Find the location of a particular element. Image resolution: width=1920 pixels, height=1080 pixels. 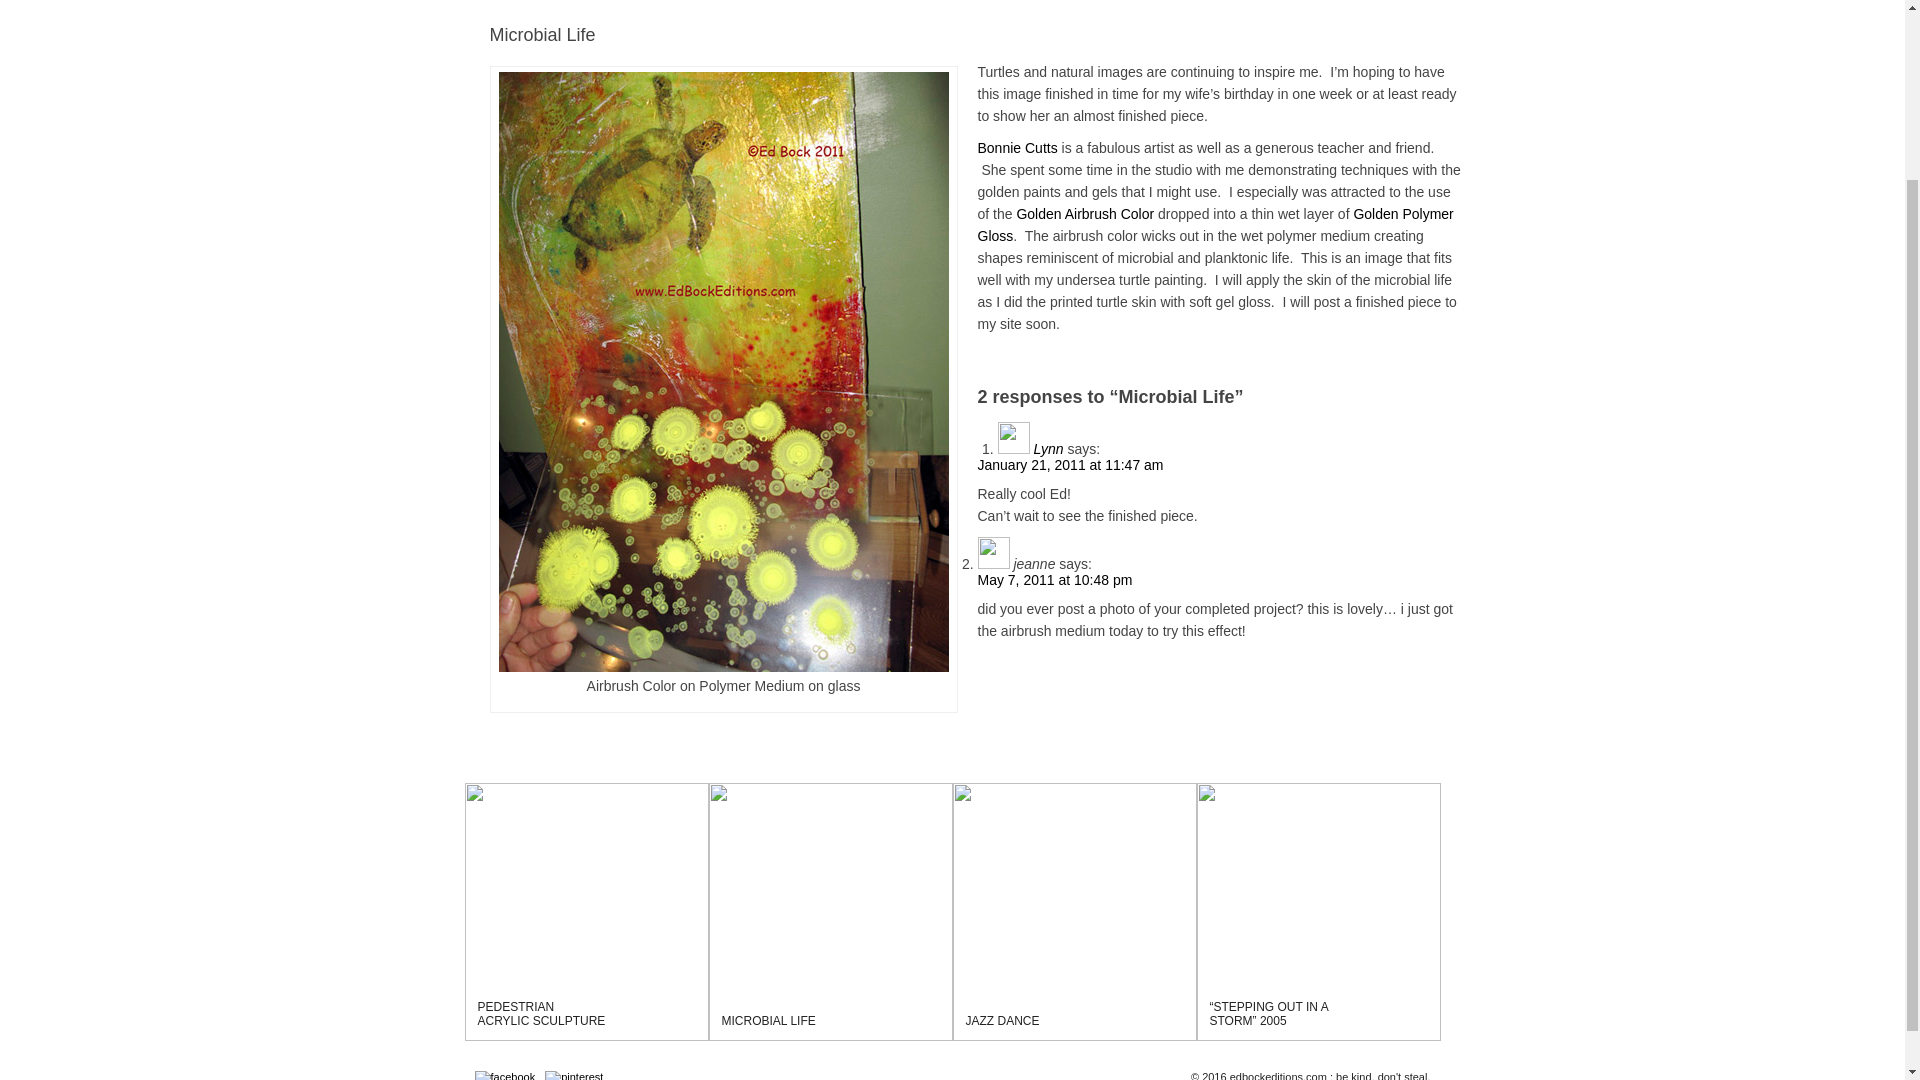

Golden Polymer Gloss is located at coordinates (1215, 225).